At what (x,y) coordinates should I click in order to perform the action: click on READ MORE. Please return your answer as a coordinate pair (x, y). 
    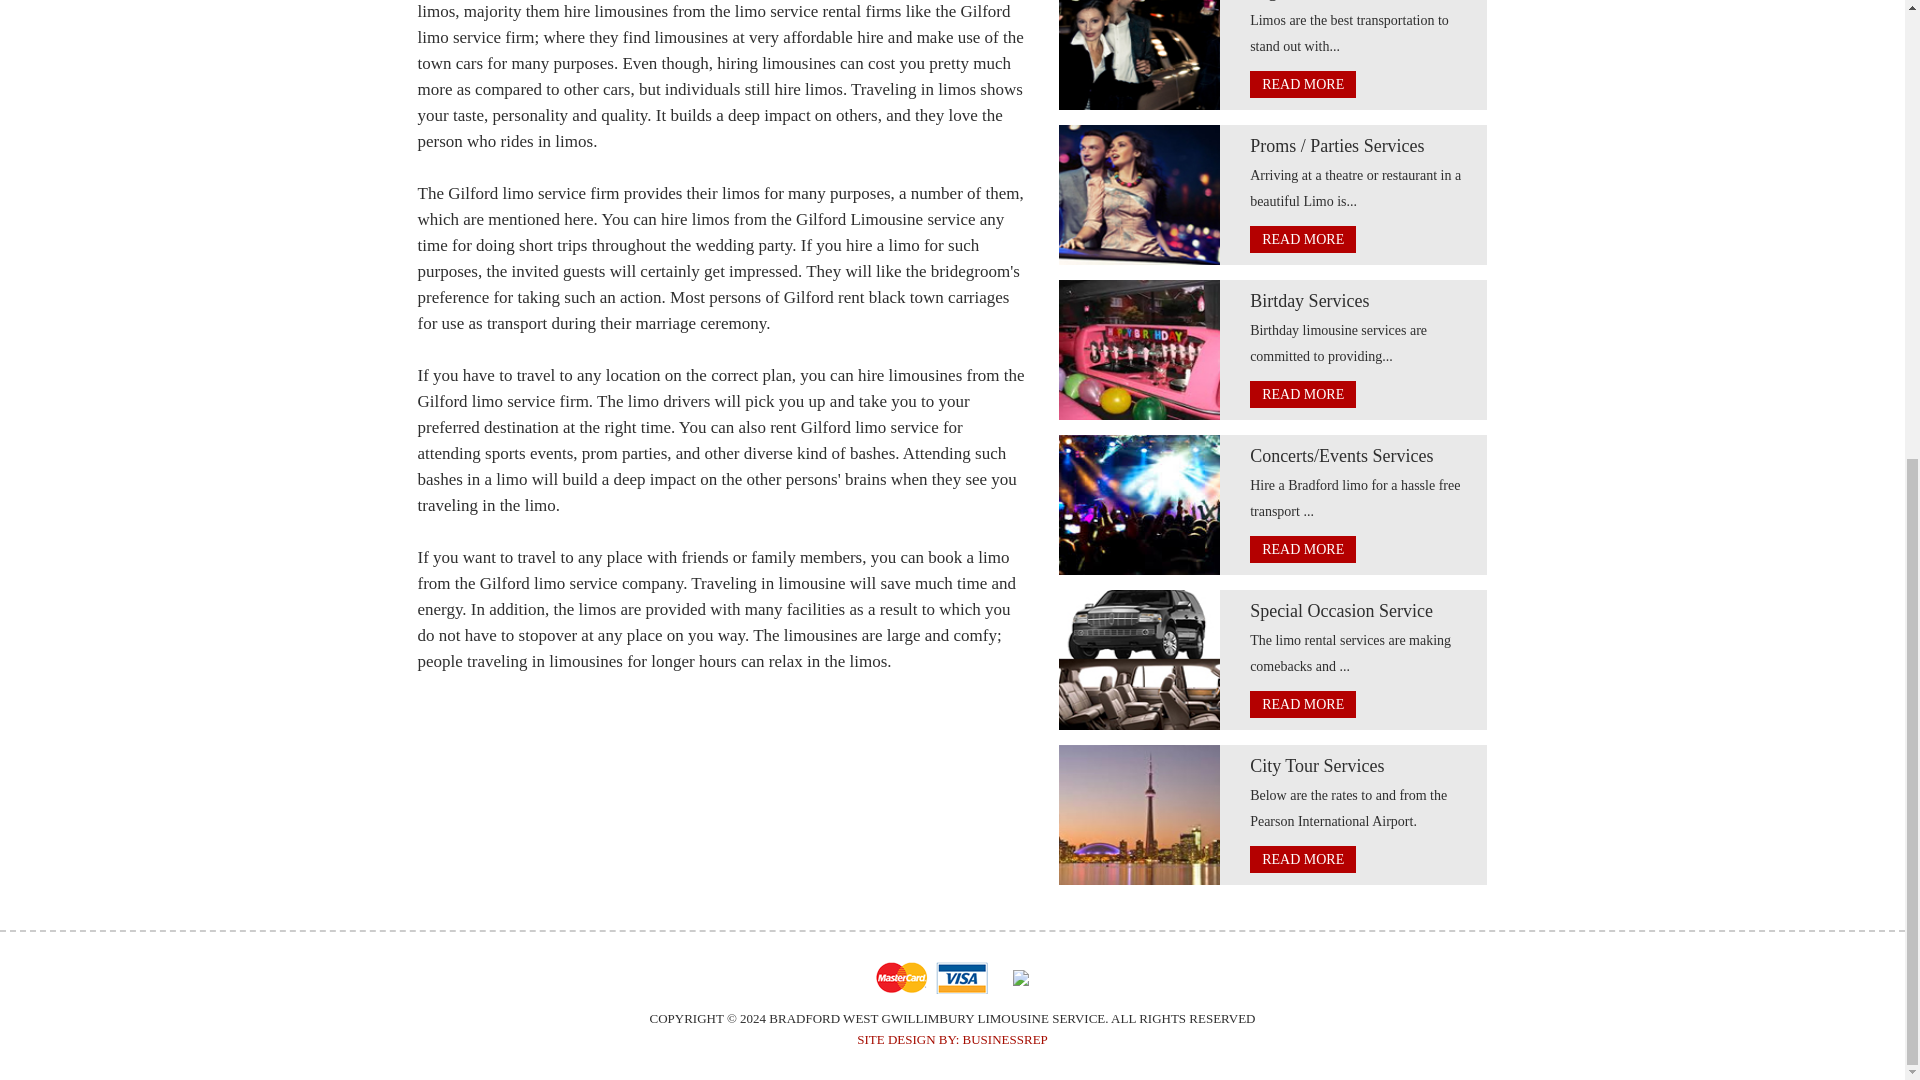
    Looking at the image, I should click on (1302, 548).